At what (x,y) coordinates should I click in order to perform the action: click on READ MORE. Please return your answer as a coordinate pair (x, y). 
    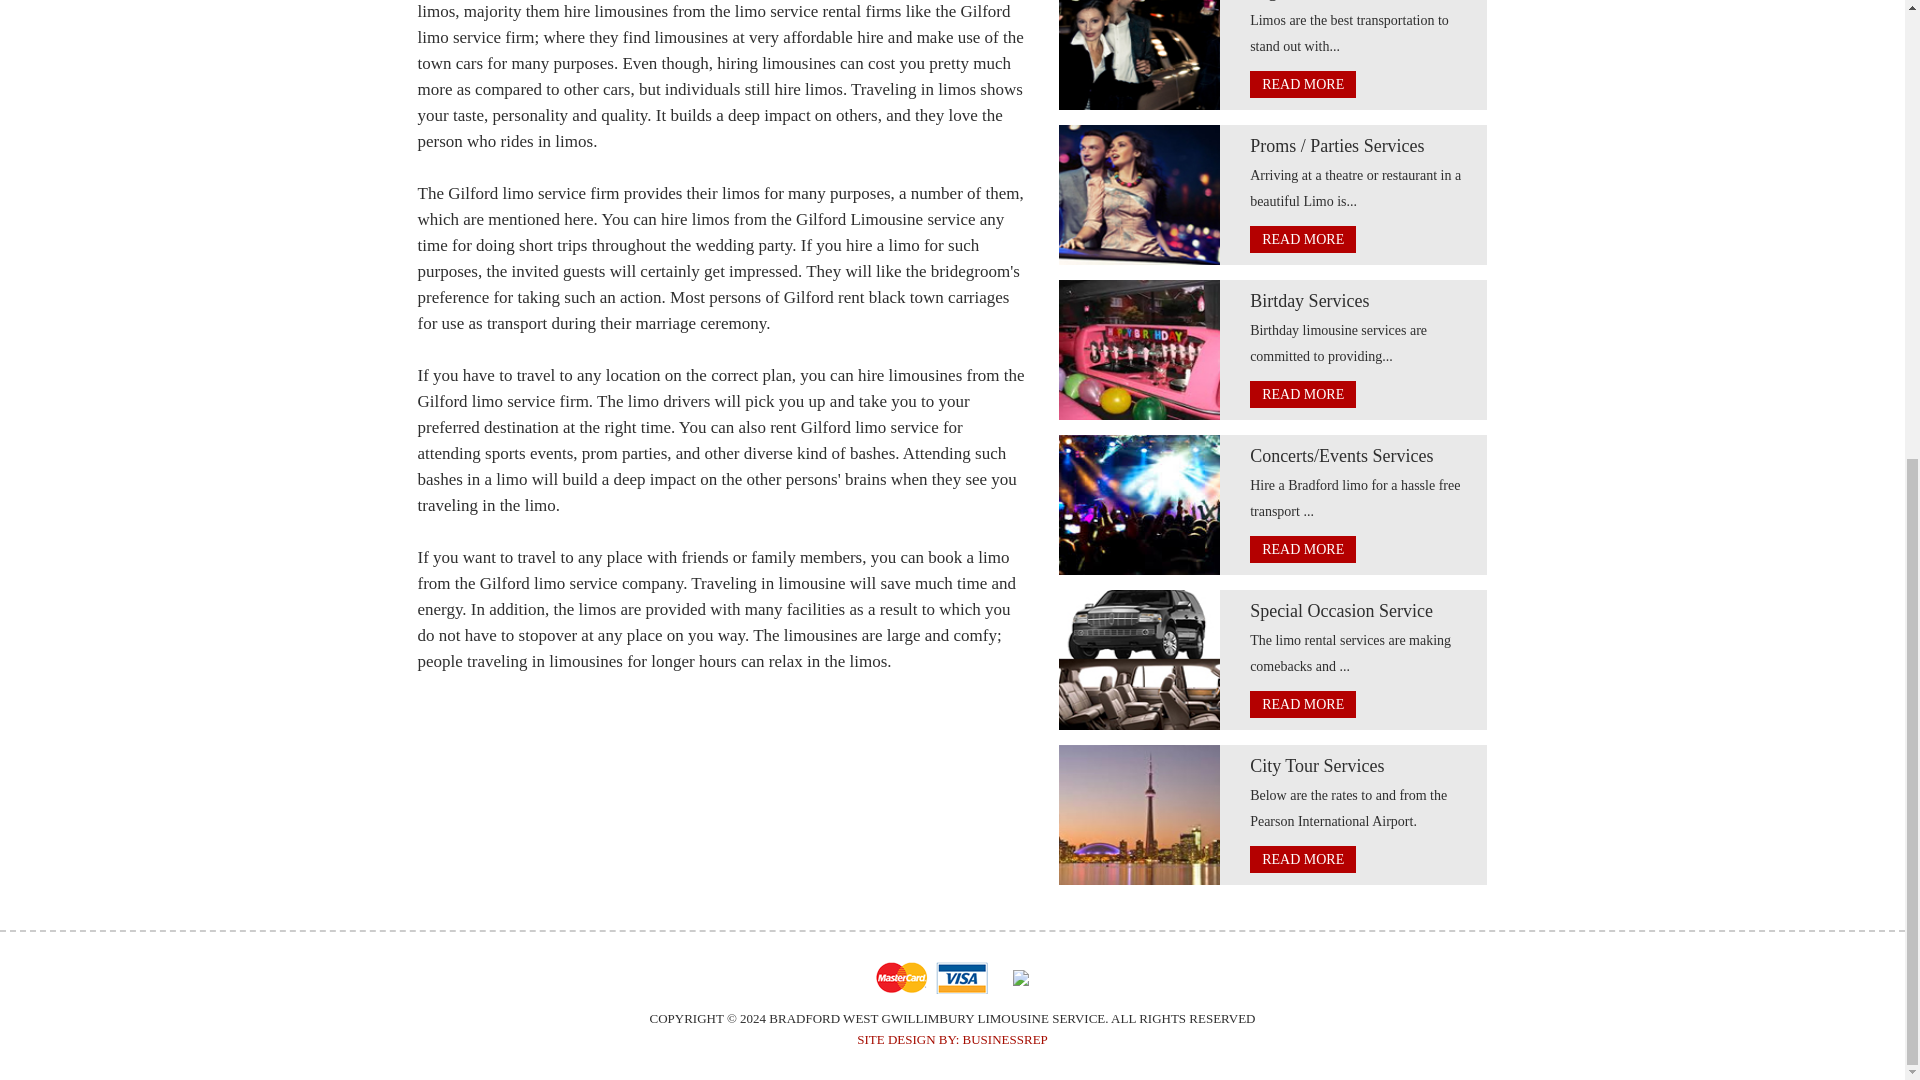
    Looking at the image, I should click on (1302, 548).